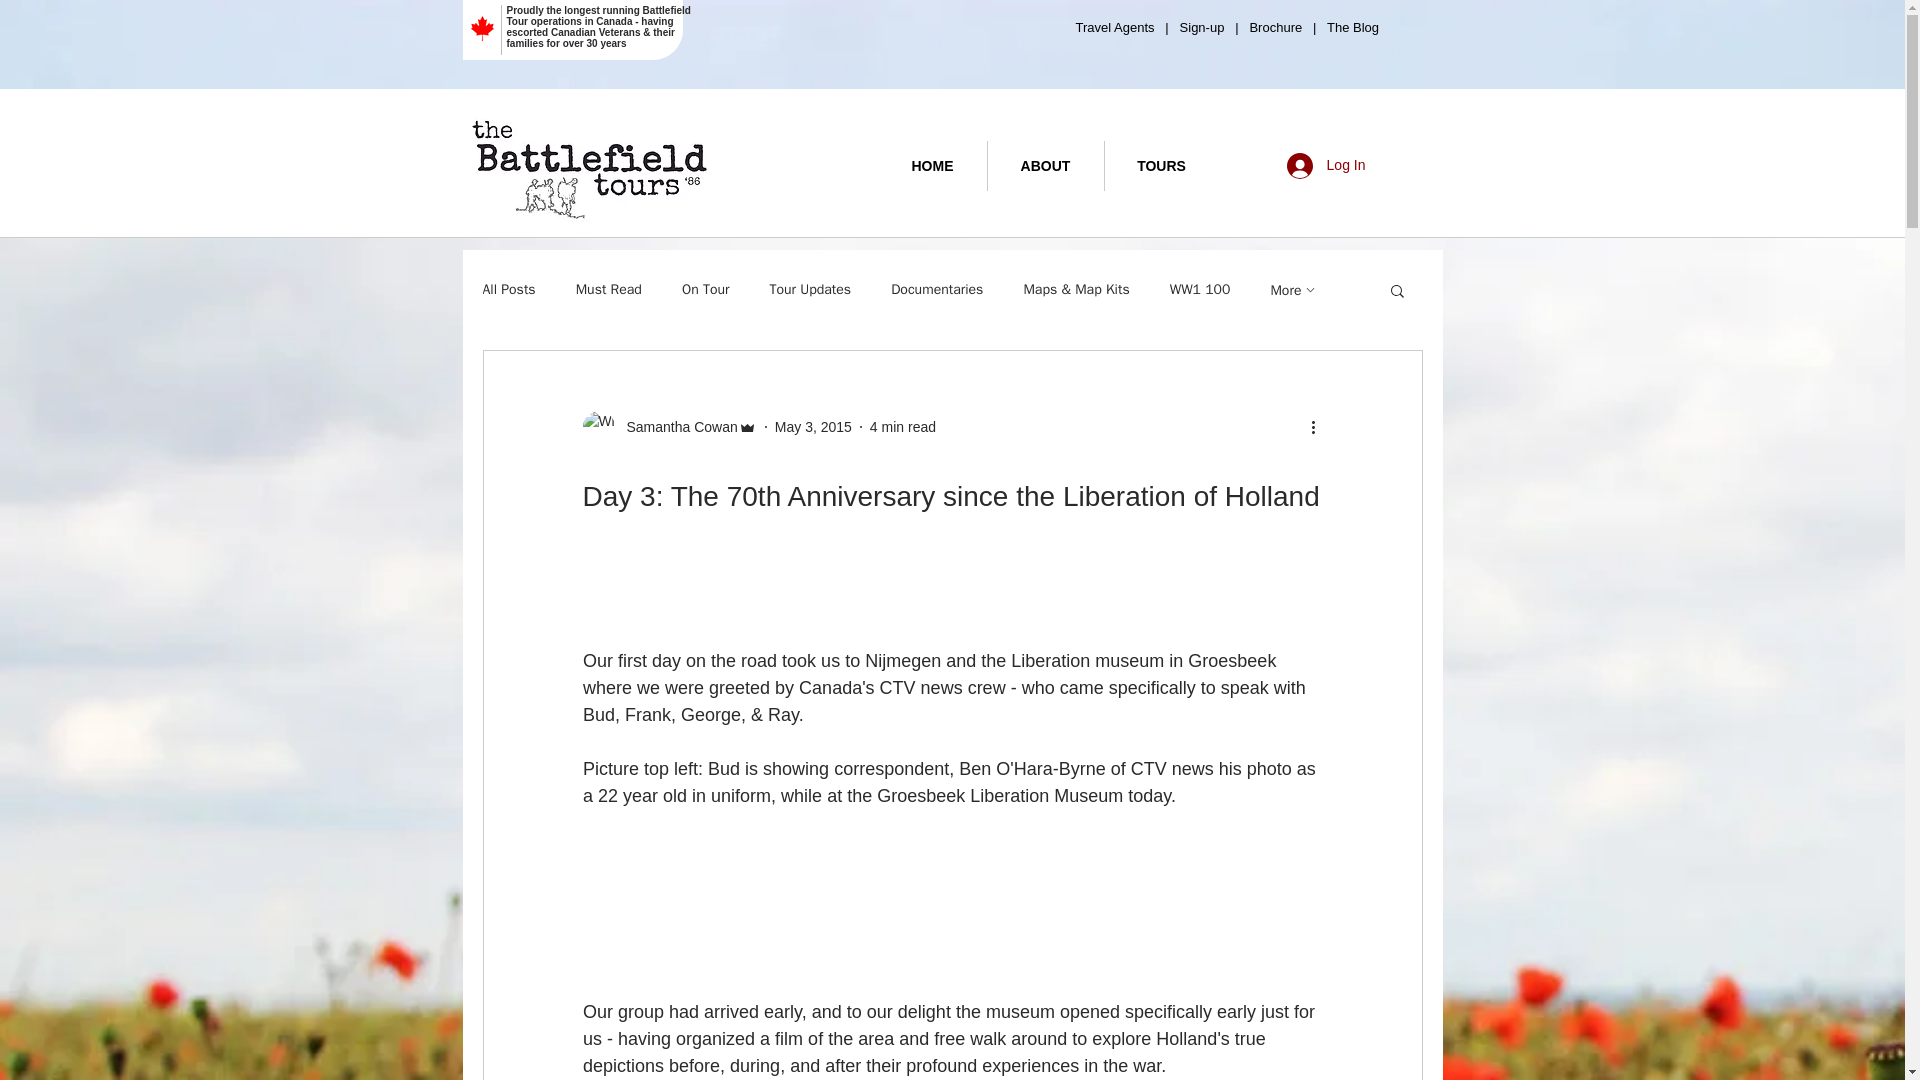  Describe the element at coordinates (508, 290) in the screenshot. I see `All Posts` at that location.